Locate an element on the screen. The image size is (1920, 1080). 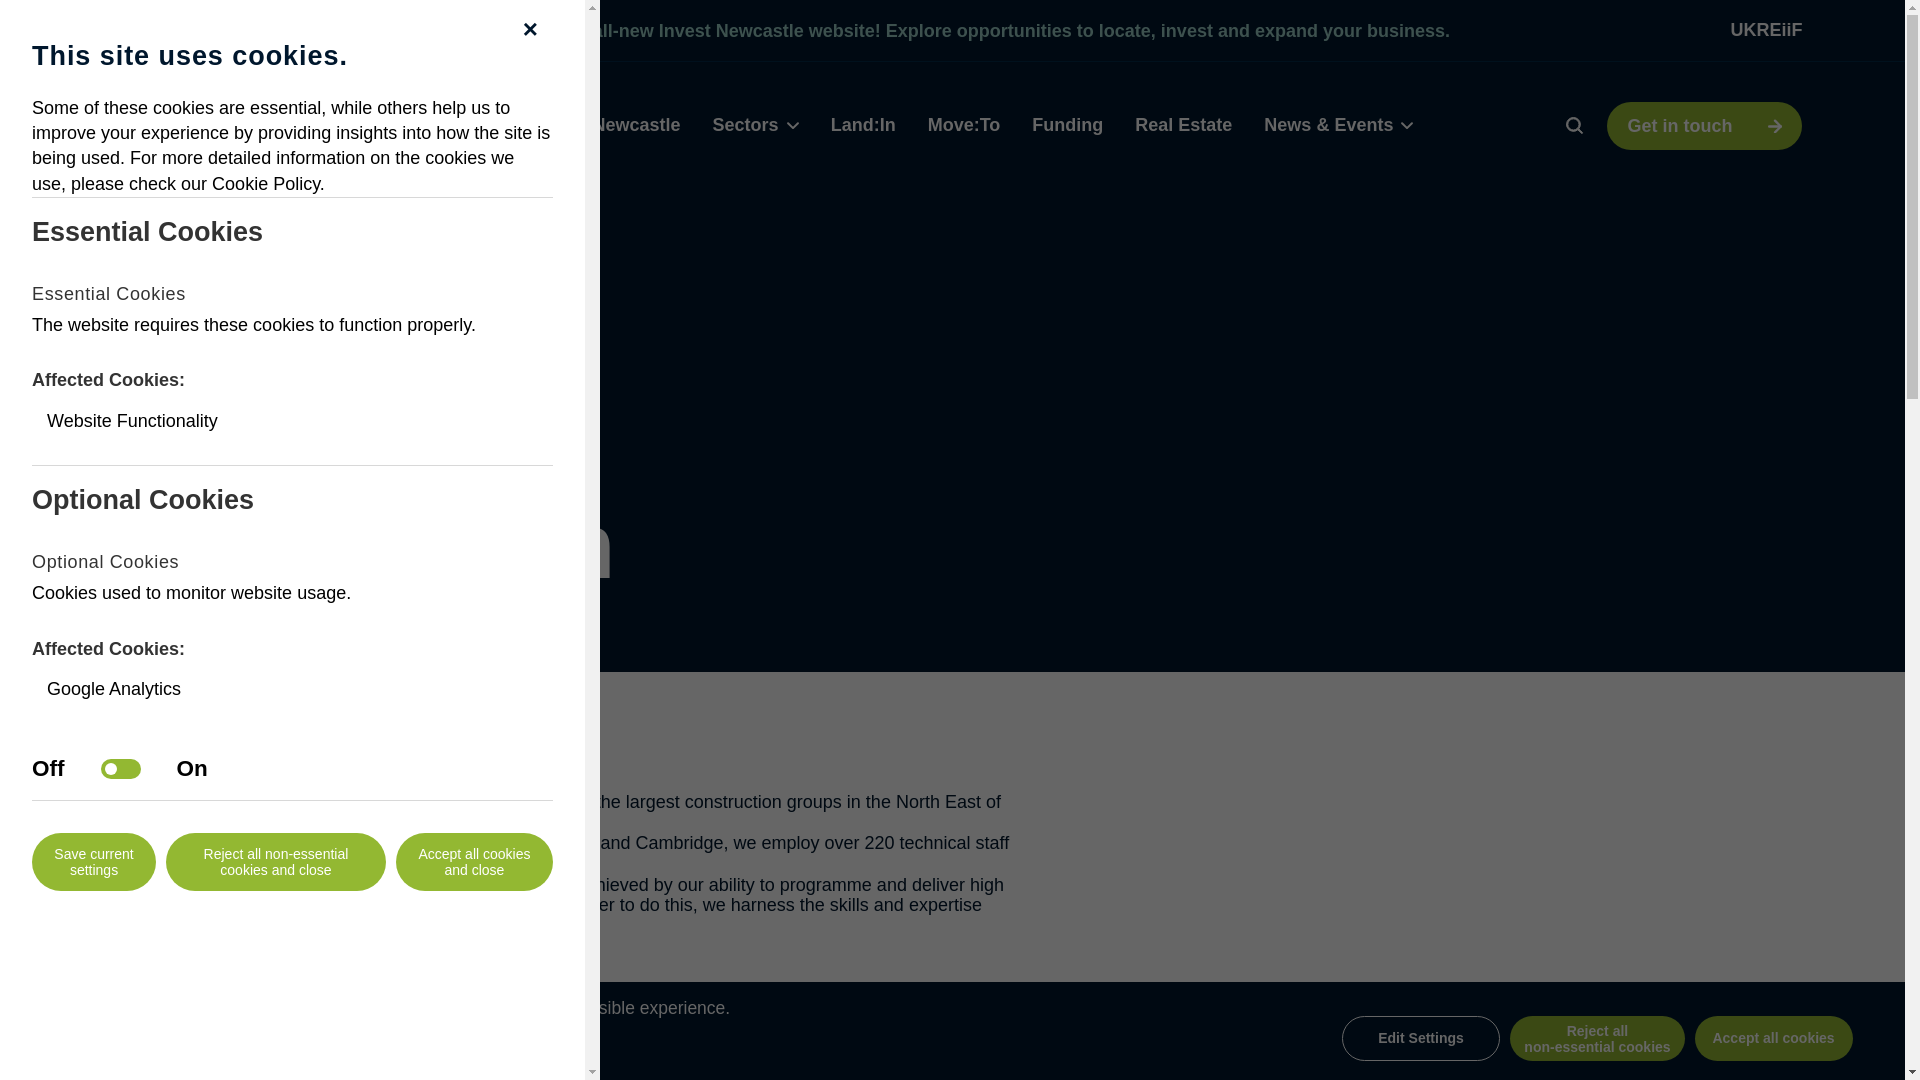
Get in touch with the team at Invest Newcastle is located at coordinates (1704, 126).